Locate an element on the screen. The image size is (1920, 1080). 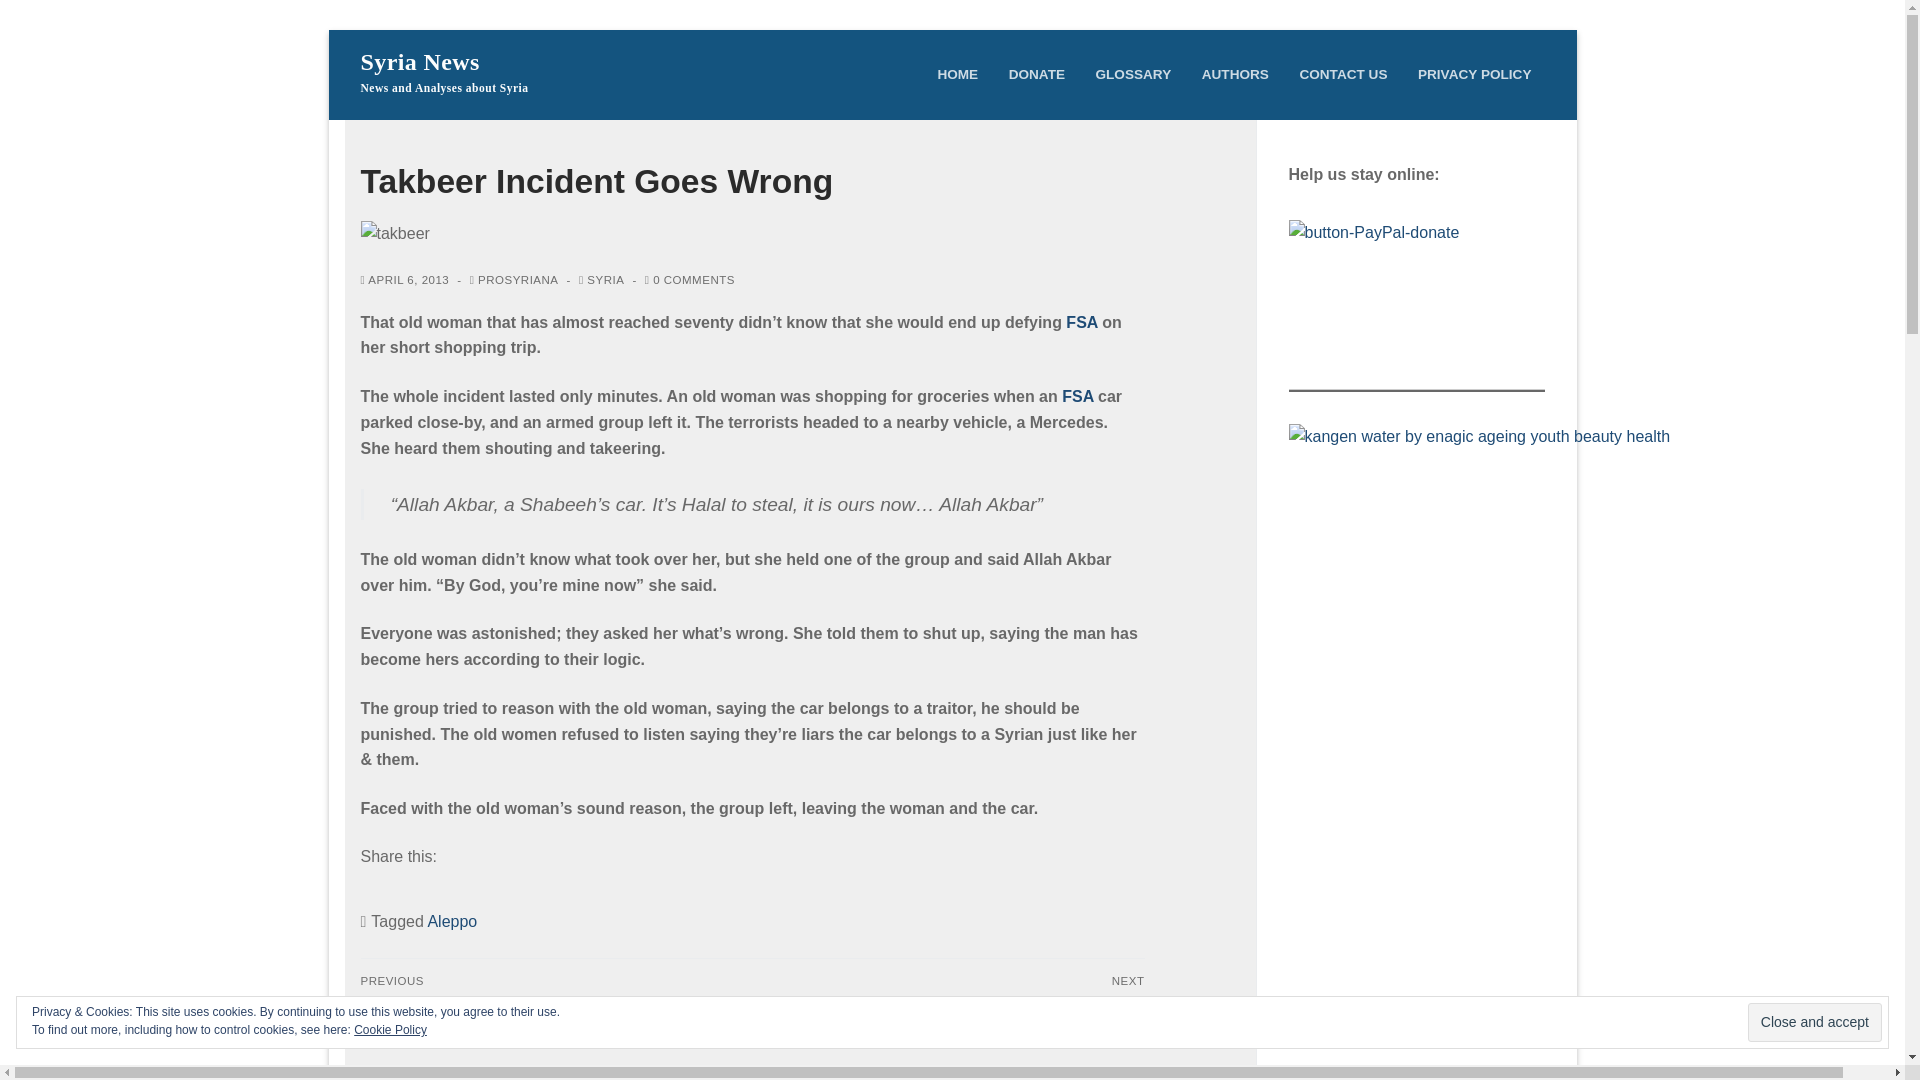
Aleppo is located at coordinates (451, 920).